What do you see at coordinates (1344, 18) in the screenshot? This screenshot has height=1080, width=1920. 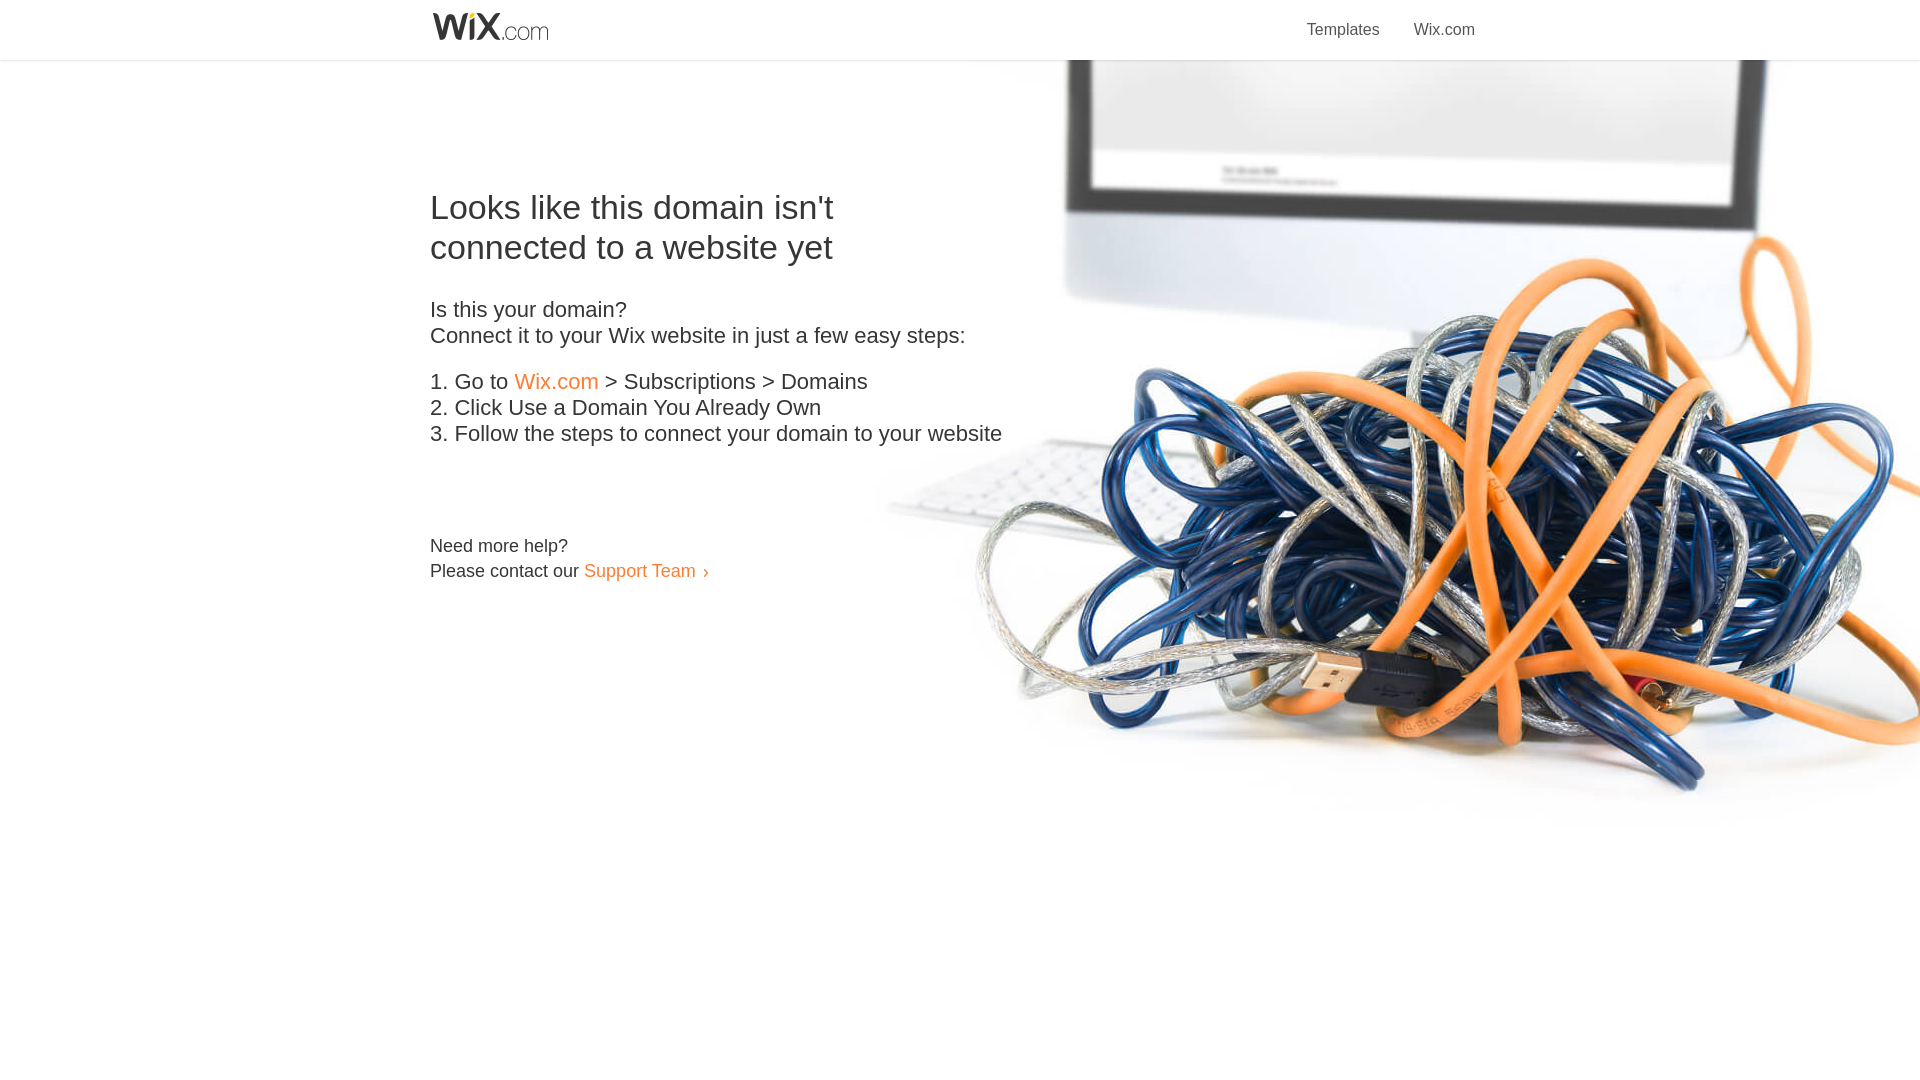 I see `Templates` at bounding box center [1344, 18].